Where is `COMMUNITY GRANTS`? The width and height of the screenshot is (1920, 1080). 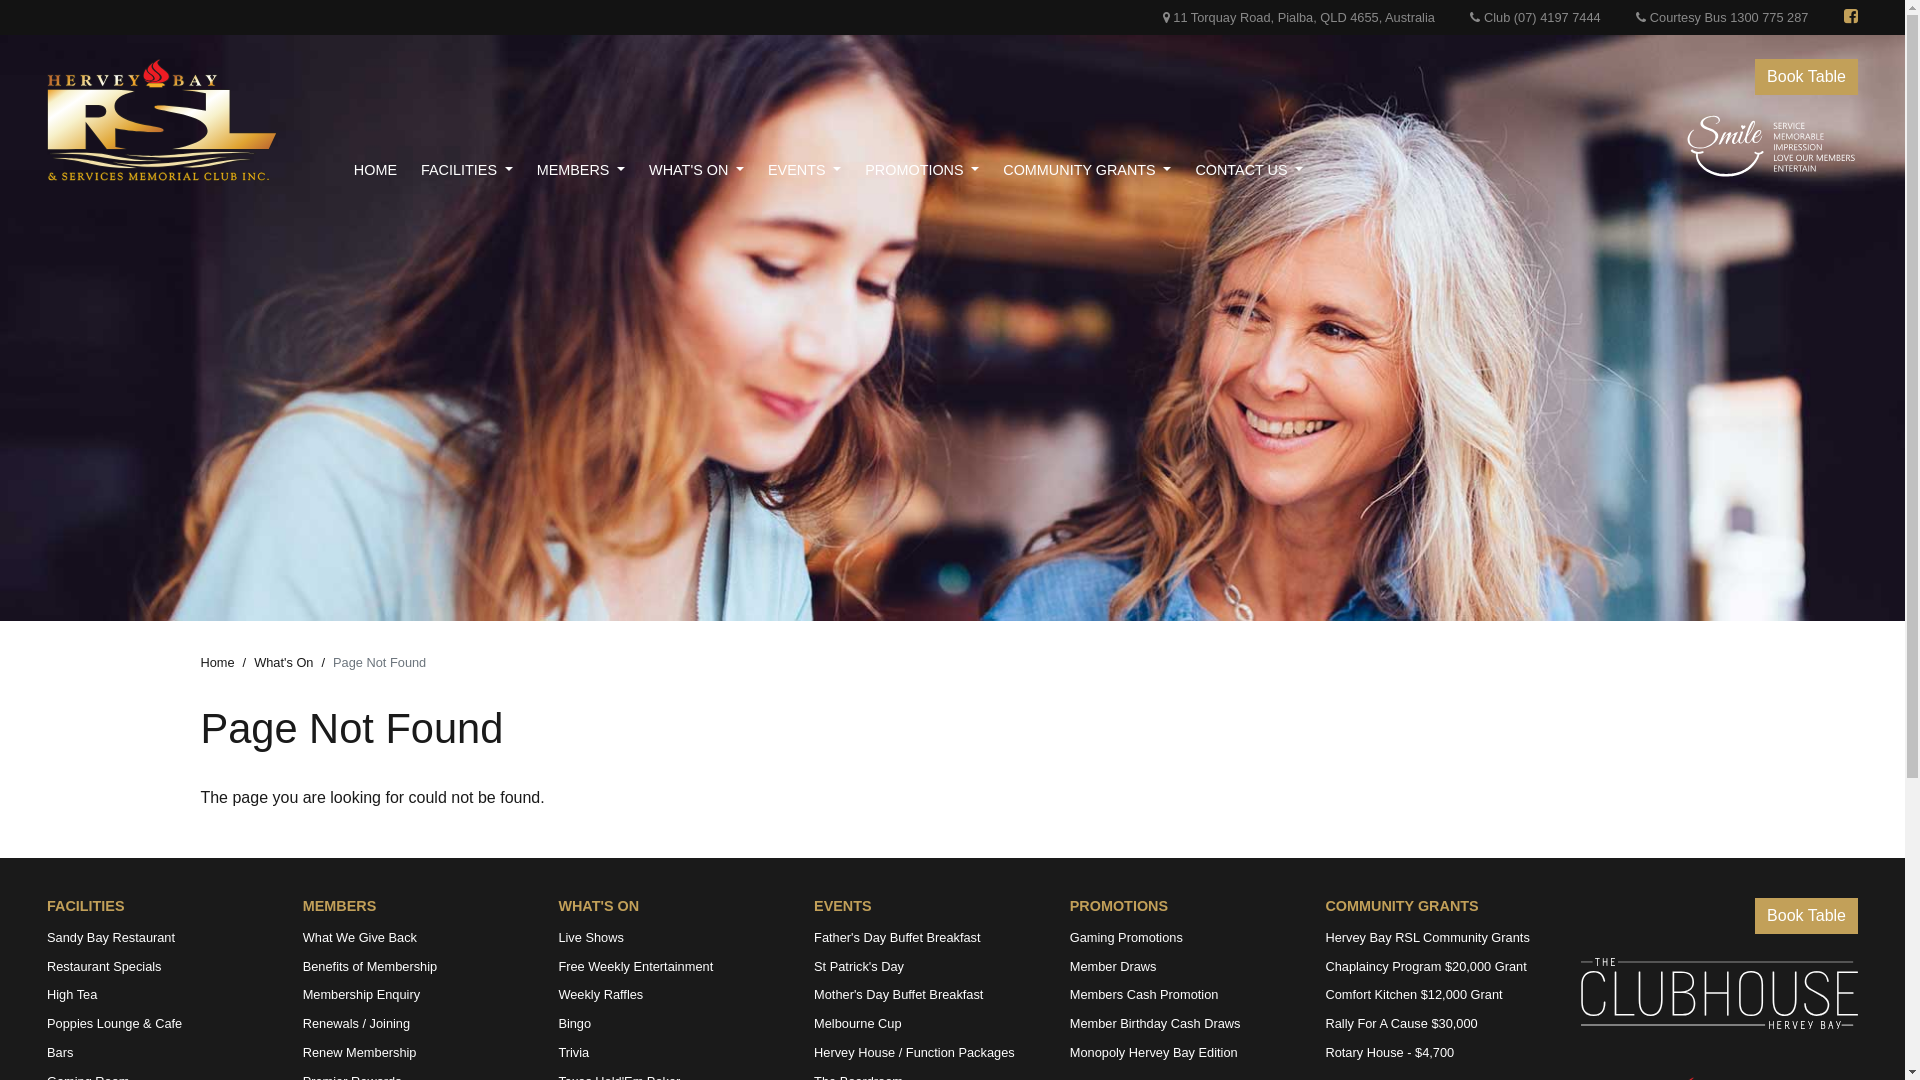
COMMUNITY GRANTS is located at coordinates (1098, 171).